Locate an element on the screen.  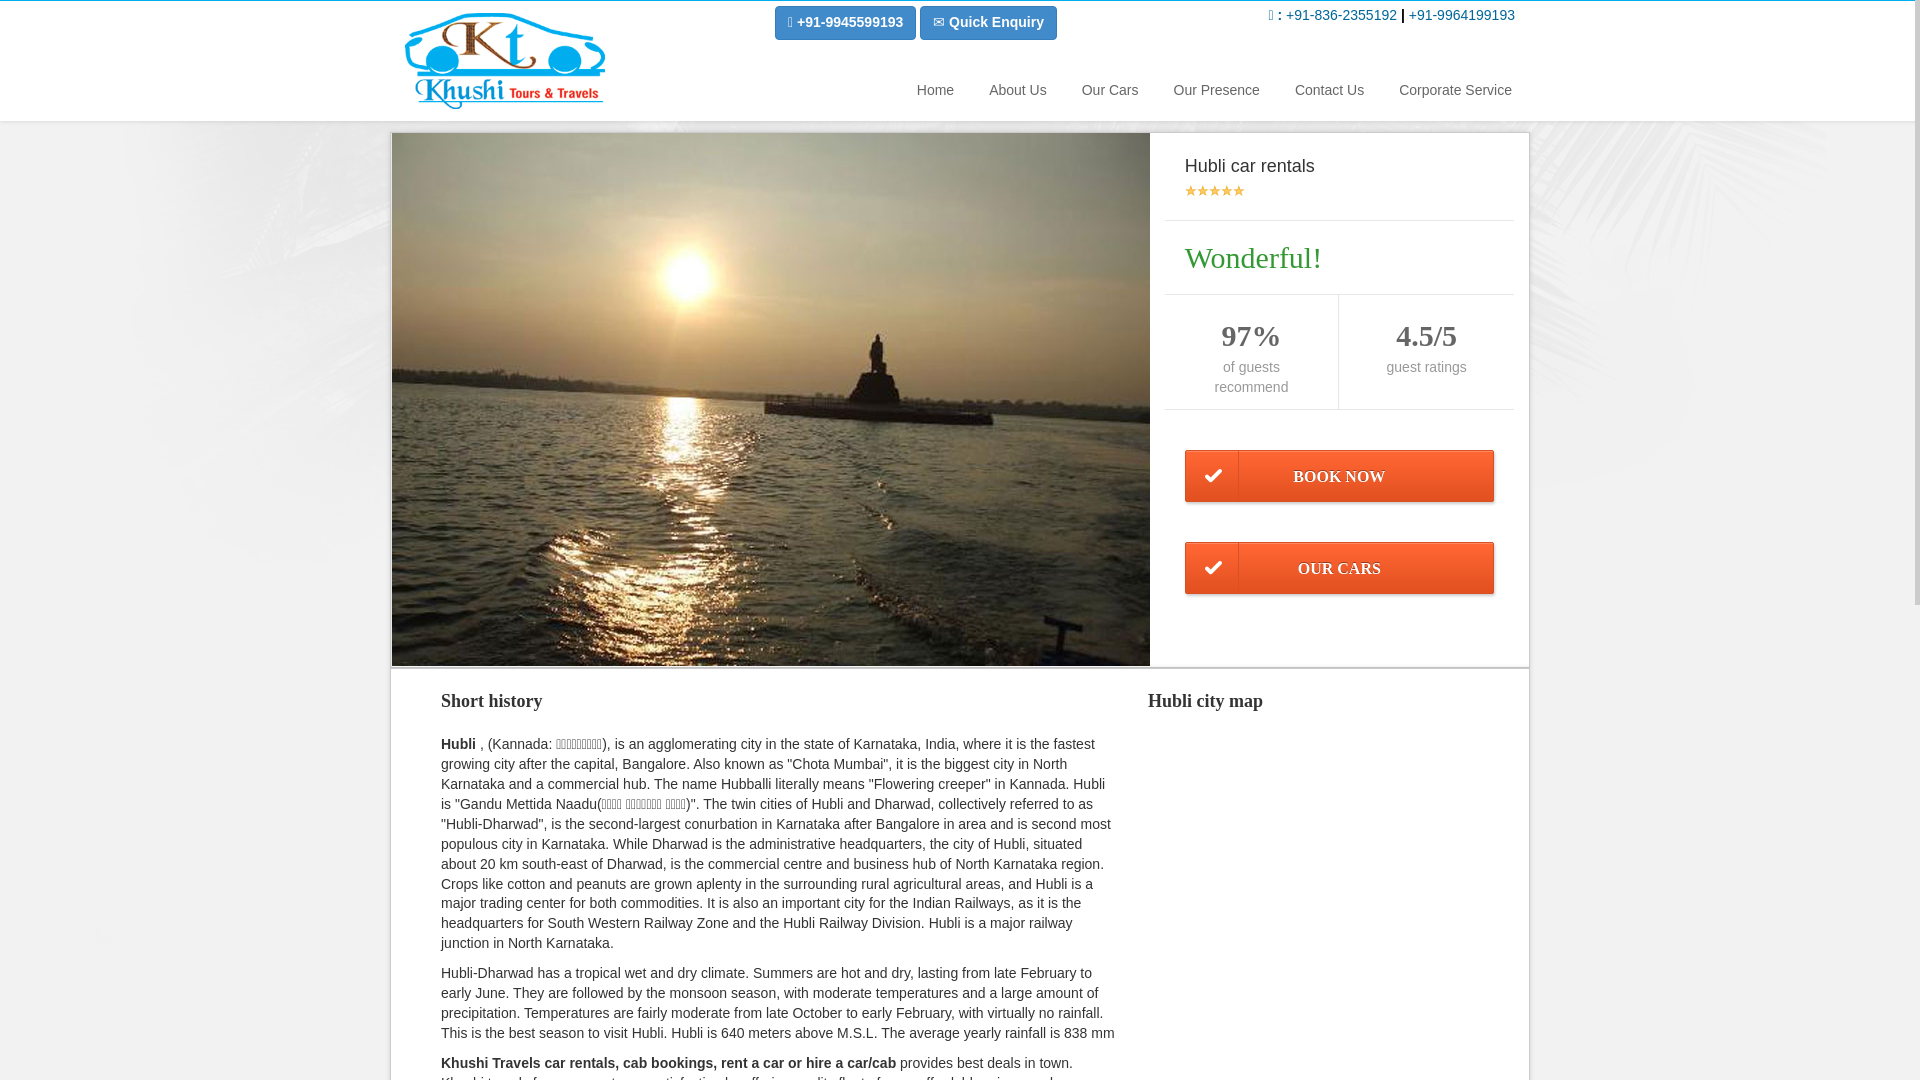
About Us is located at coordinates (1016, 89).